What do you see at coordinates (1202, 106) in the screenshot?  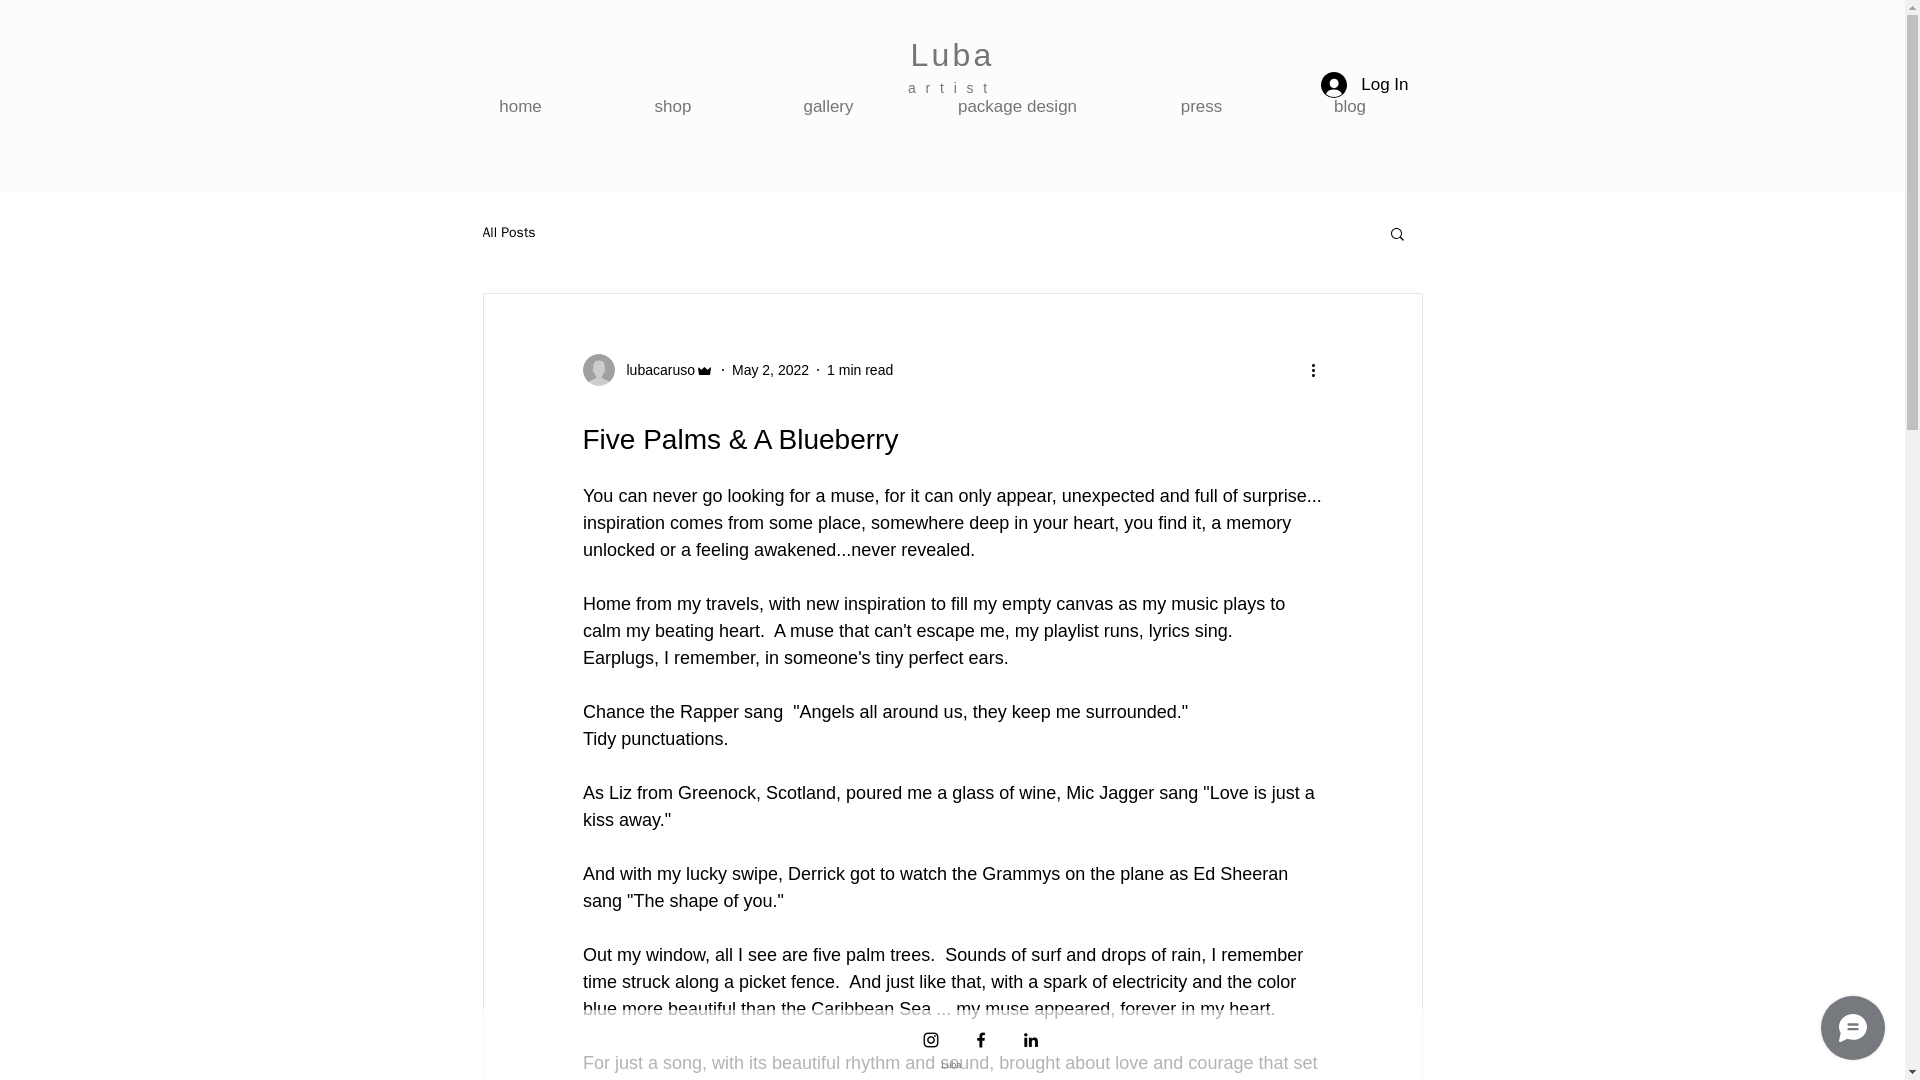 I see `press` at bounding box center [1202, 106].